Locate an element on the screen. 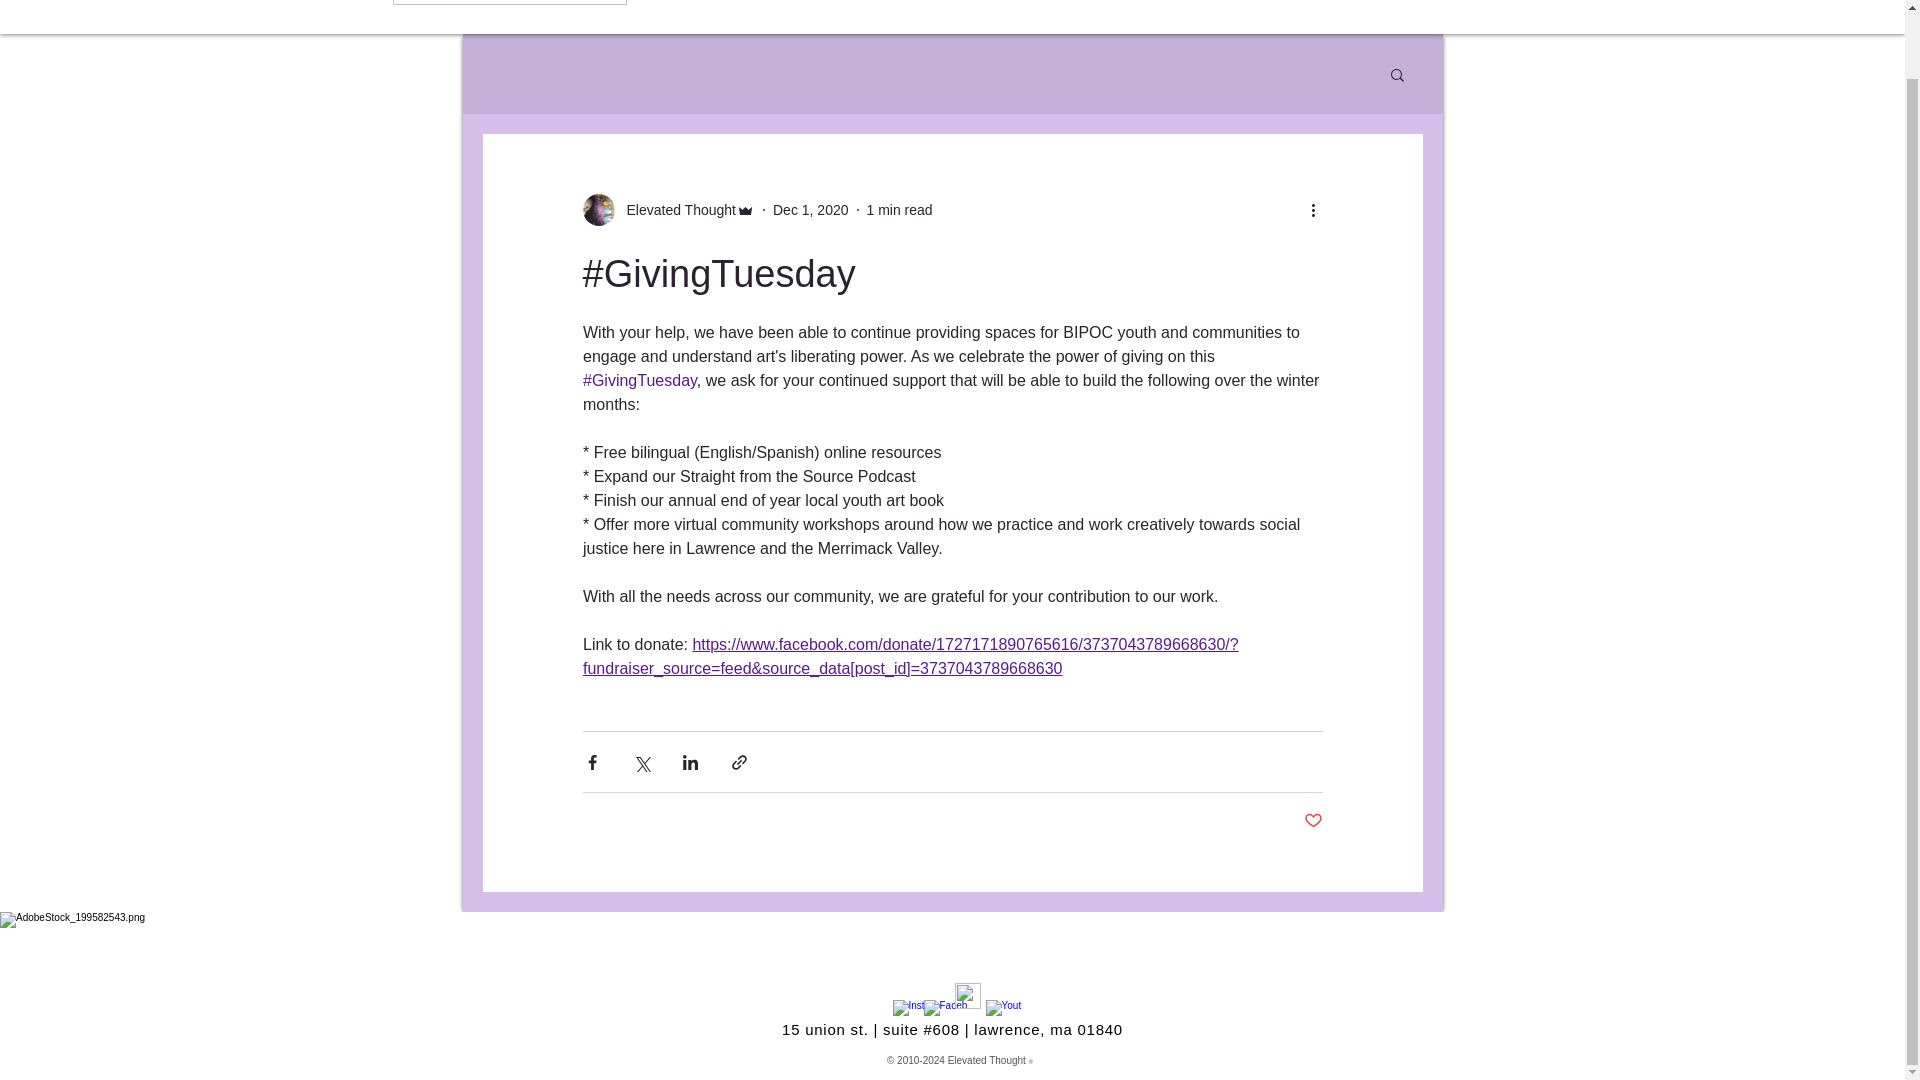  contact is located at coordinates (1293, 8).